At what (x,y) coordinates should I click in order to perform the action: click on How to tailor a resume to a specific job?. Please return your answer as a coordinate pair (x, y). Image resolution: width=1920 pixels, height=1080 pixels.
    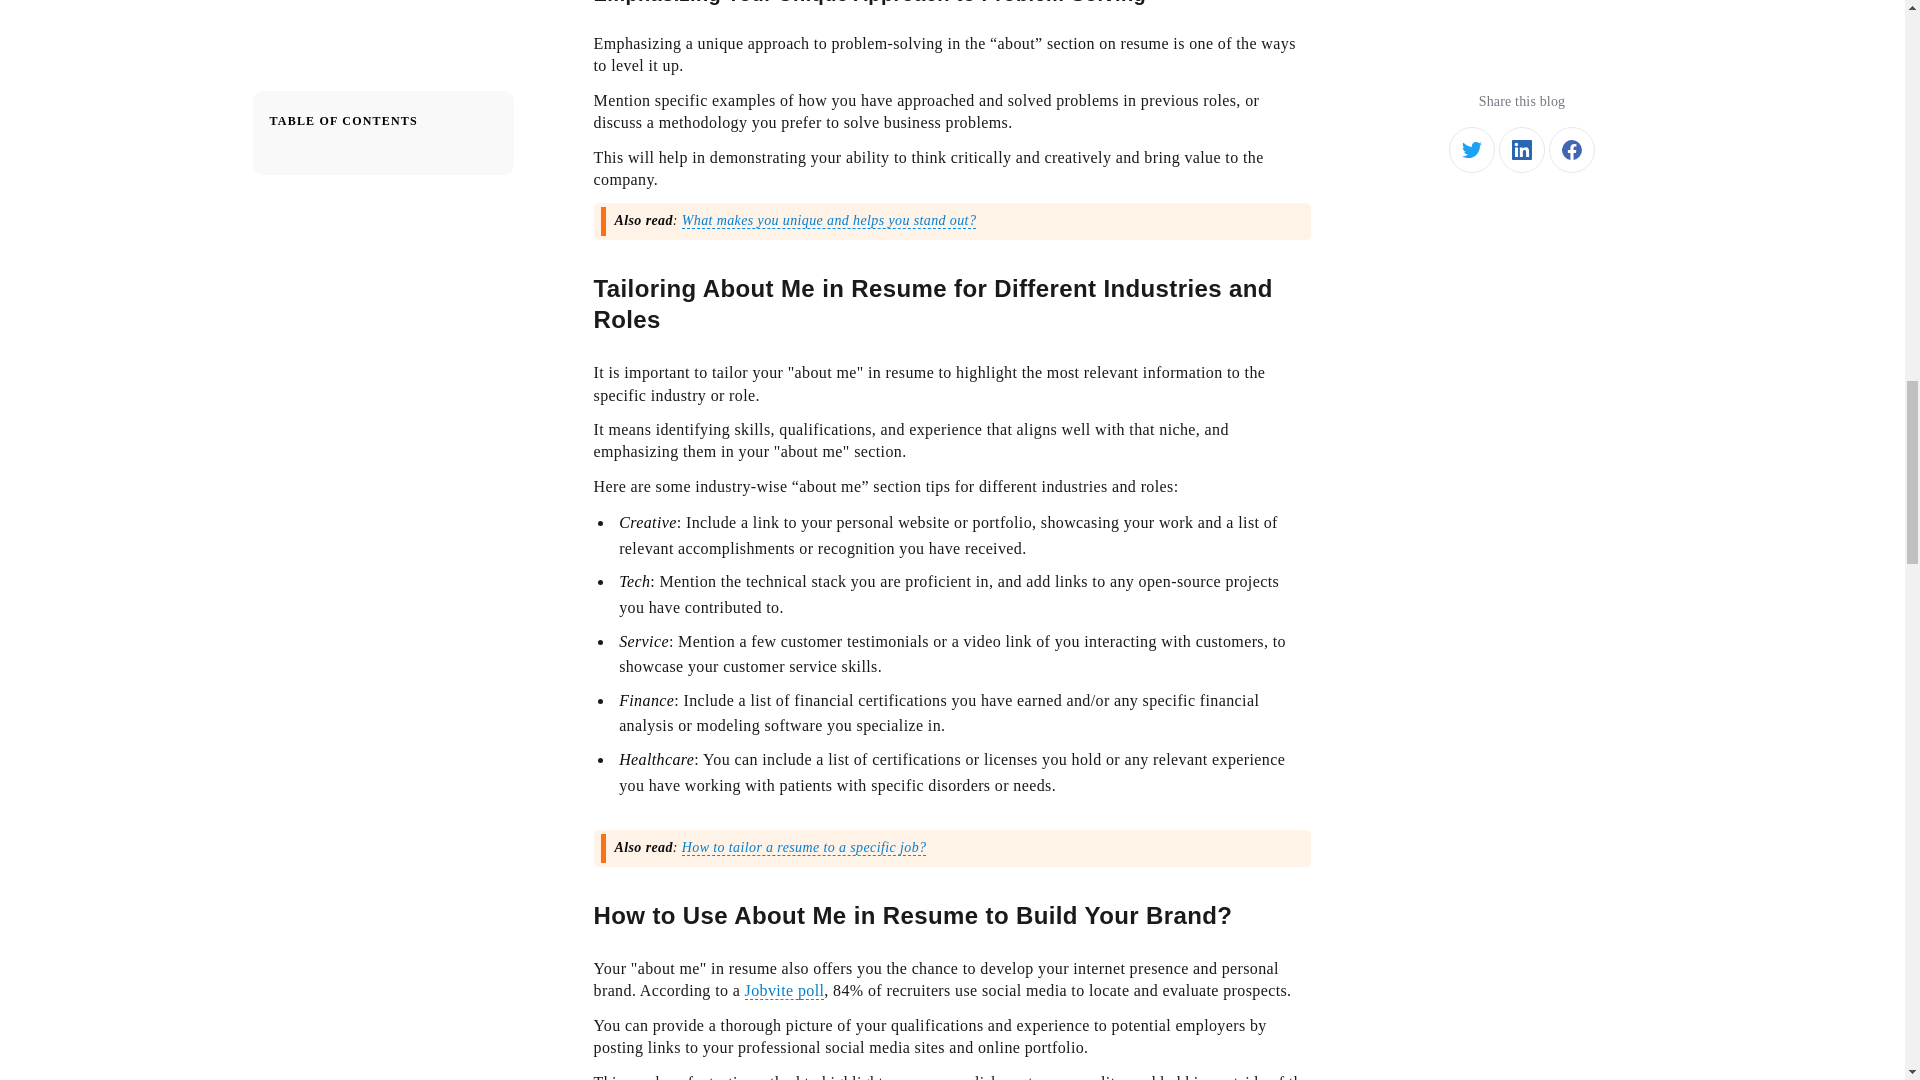
    Looking at the image, I should click on (804, 848).